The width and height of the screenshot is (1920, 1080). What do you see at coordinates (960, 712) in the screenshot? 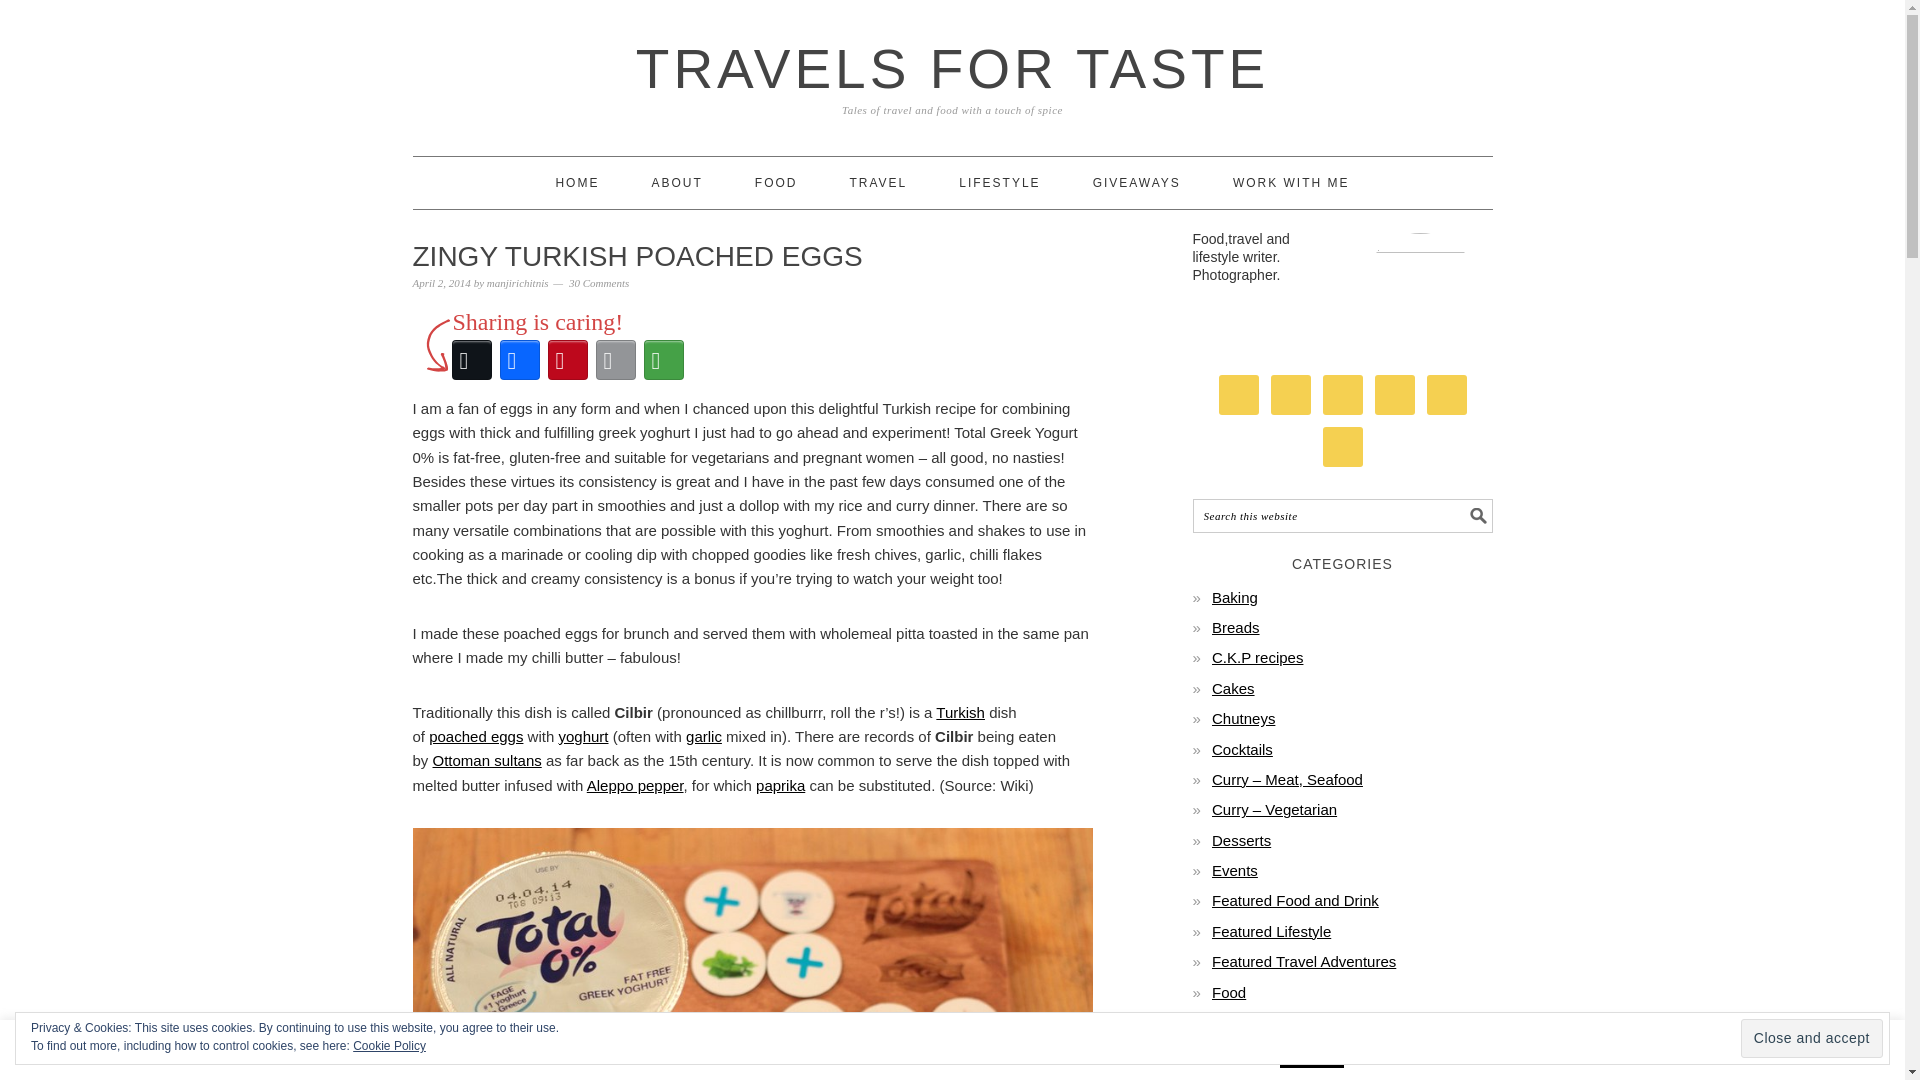
I see `Turkey` at bounding box center [960, 712].